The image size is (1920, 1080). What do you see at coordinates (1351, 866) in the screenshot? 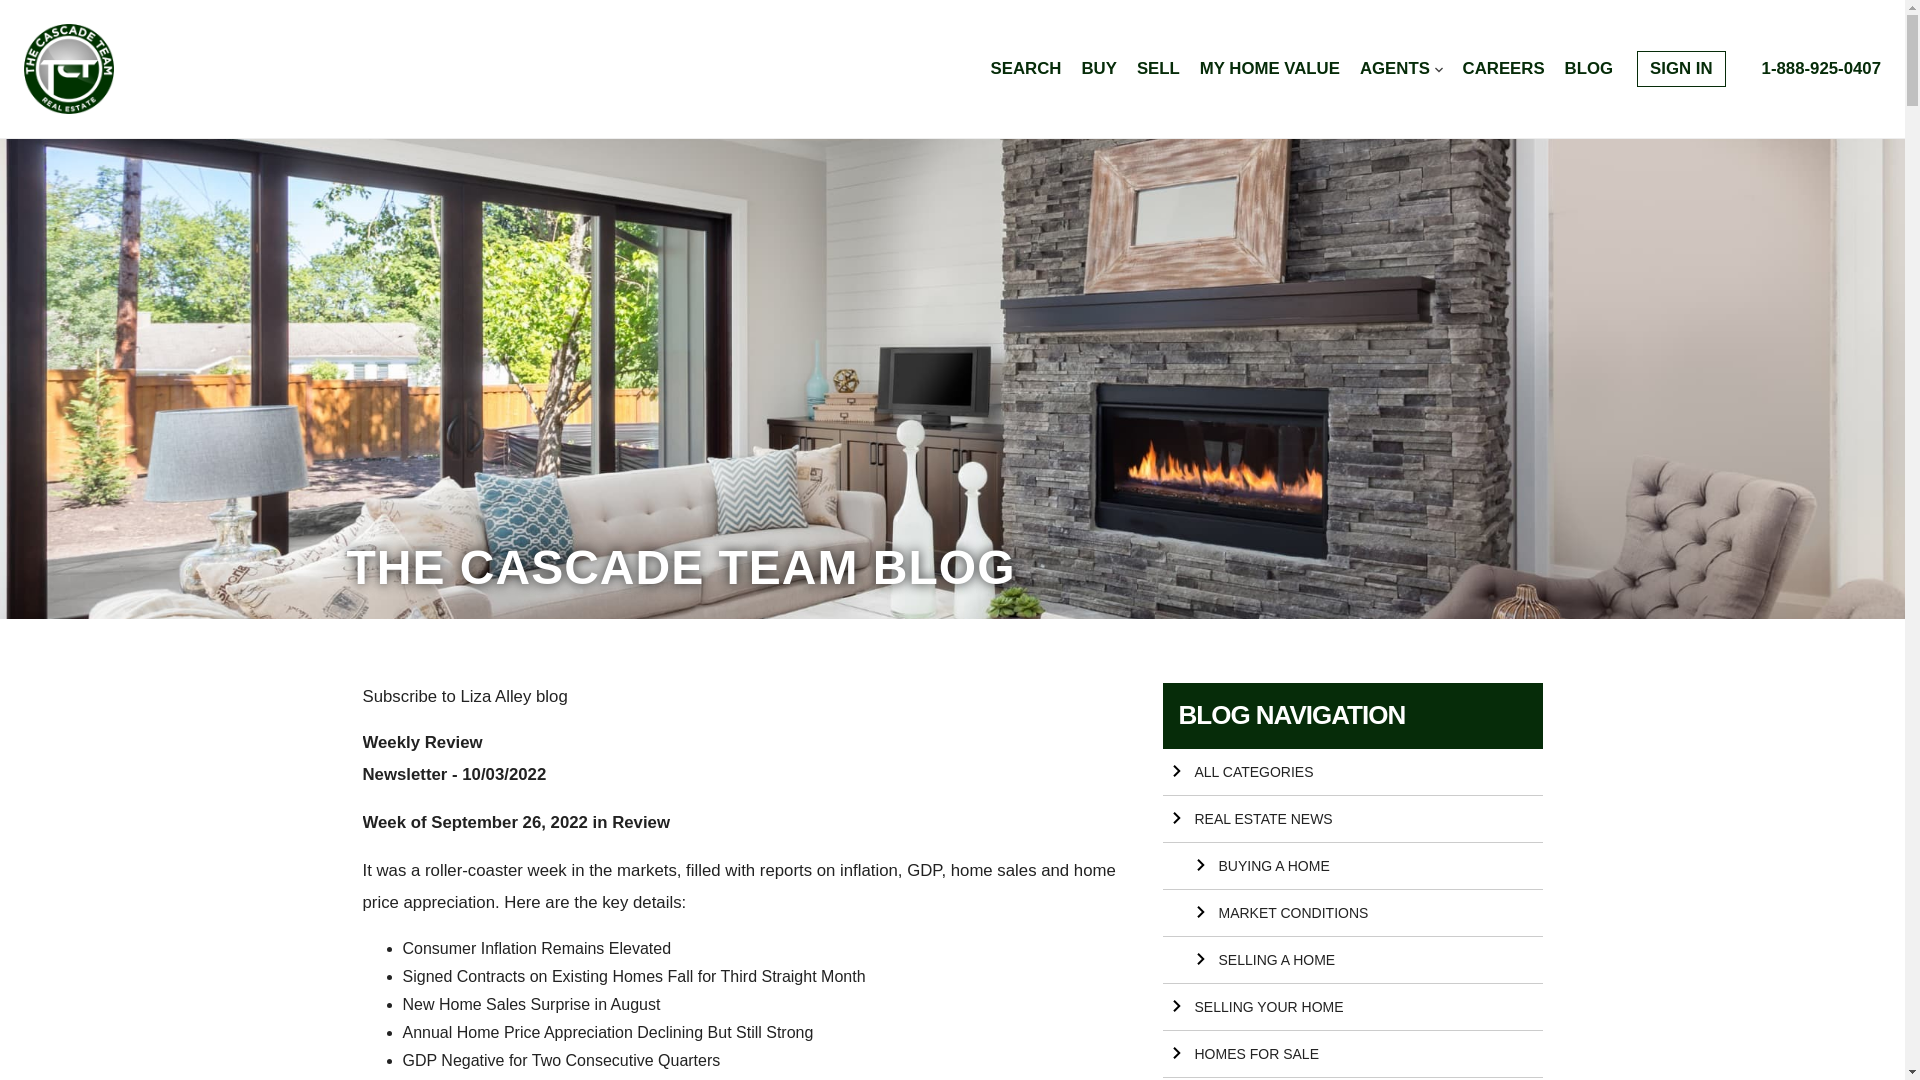
I see `BUYING A HOME` at bounding box center [1351, 866].